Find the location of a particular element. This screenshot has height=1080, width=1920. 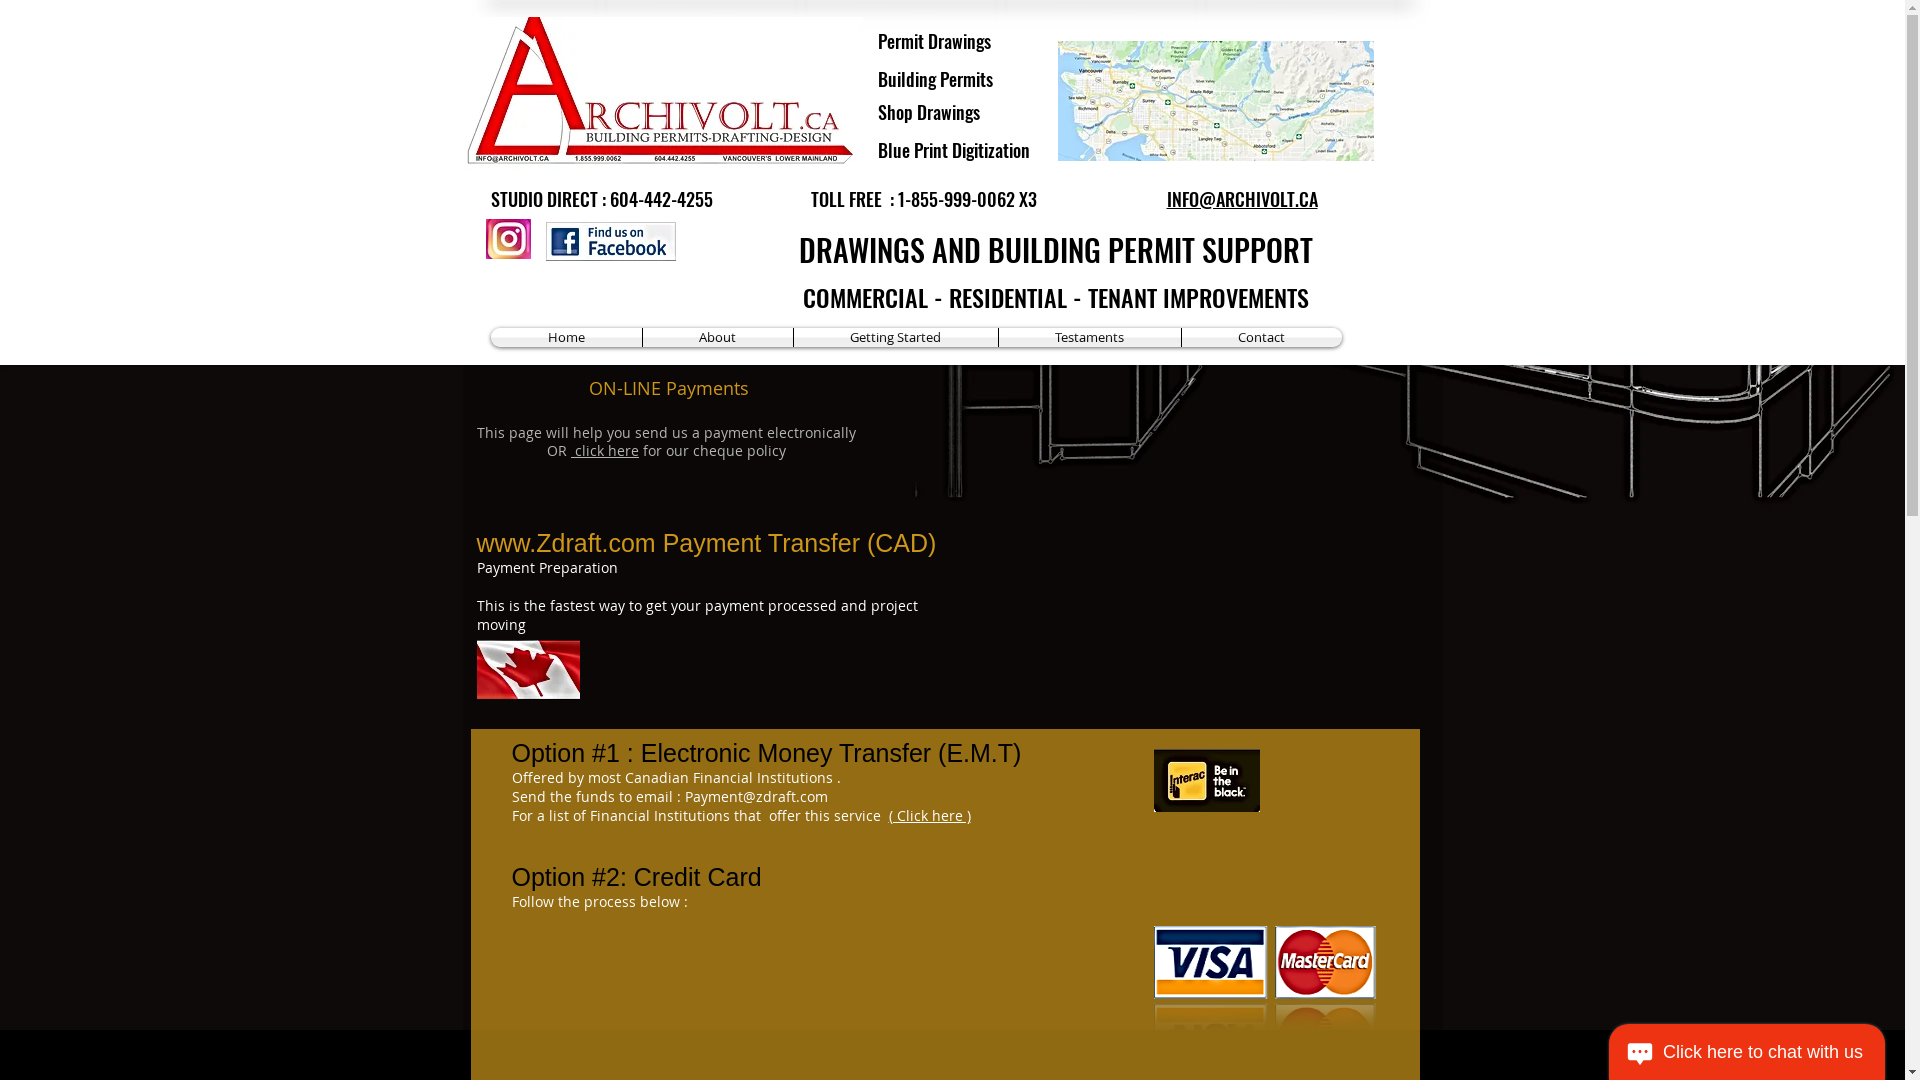

c is located at coordinates (491, 226).